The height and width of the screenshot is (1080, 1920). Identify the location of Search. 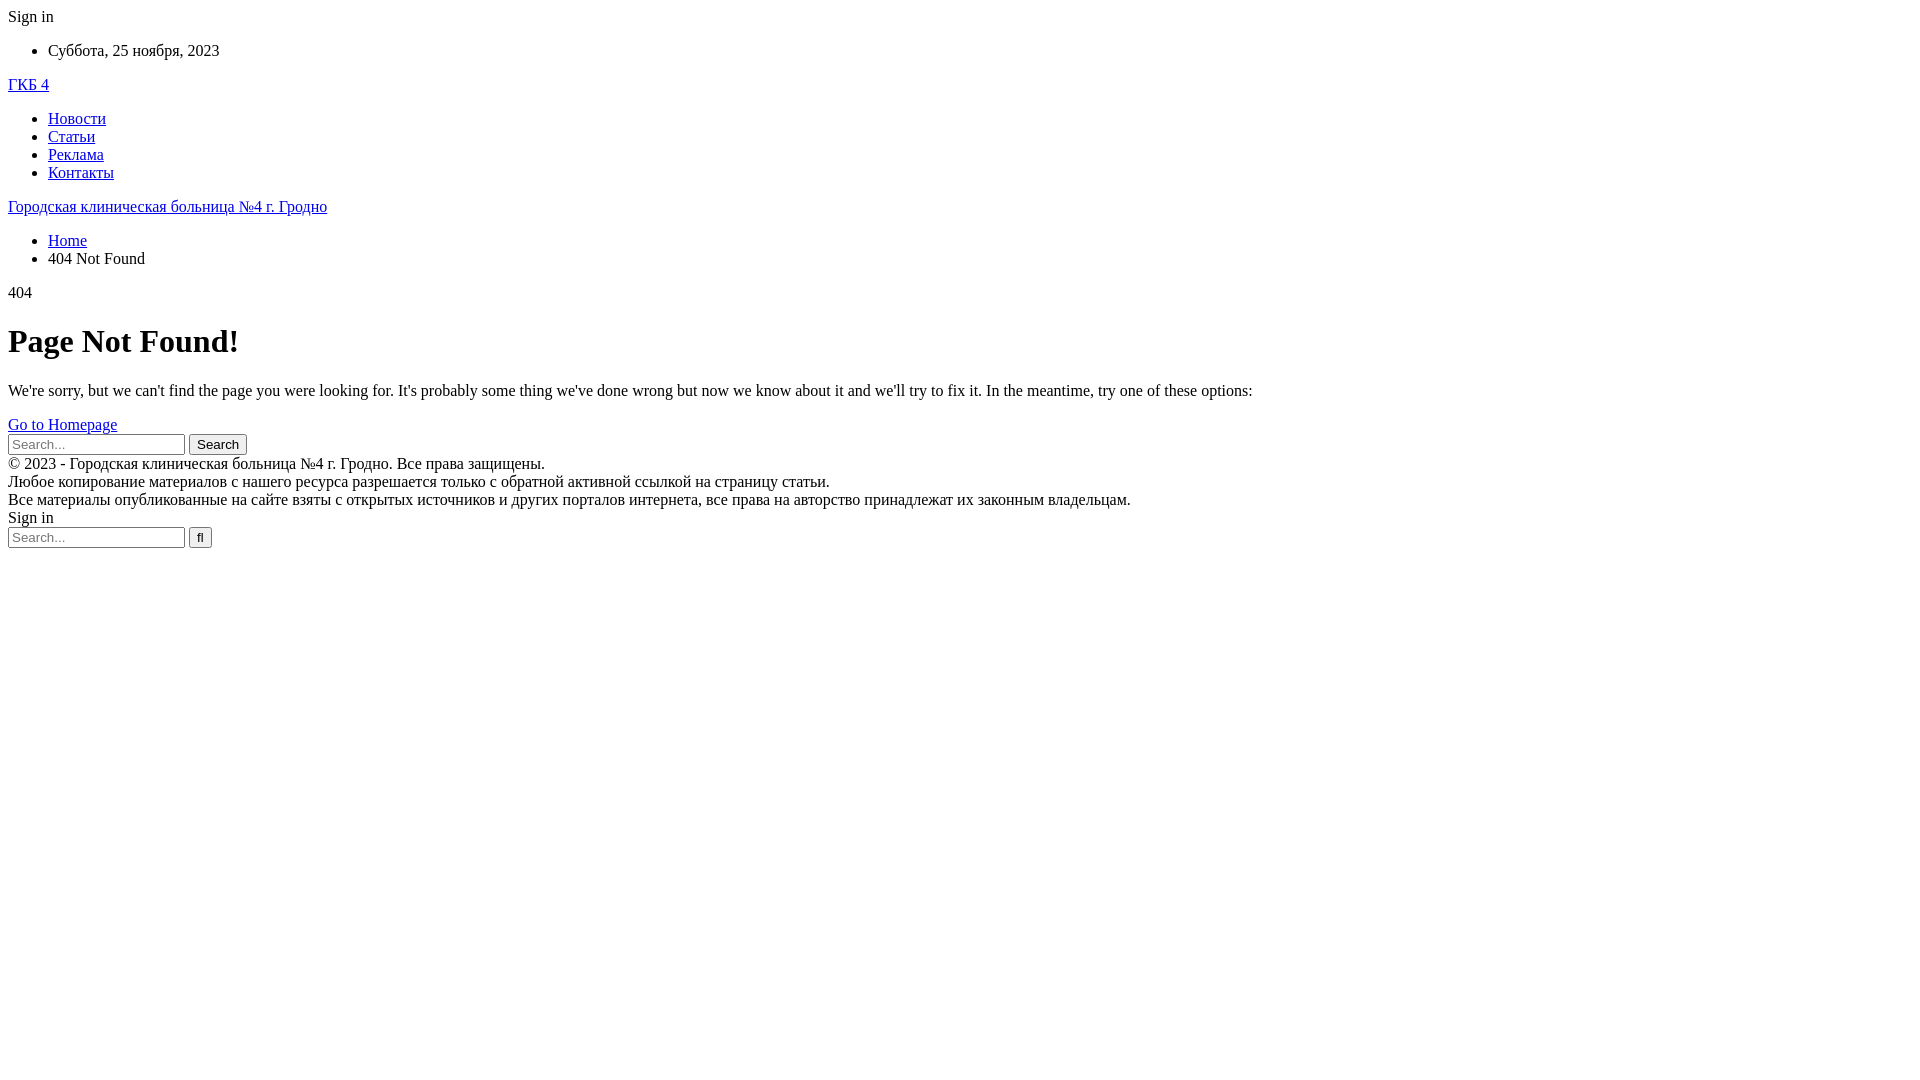
(218, 444).